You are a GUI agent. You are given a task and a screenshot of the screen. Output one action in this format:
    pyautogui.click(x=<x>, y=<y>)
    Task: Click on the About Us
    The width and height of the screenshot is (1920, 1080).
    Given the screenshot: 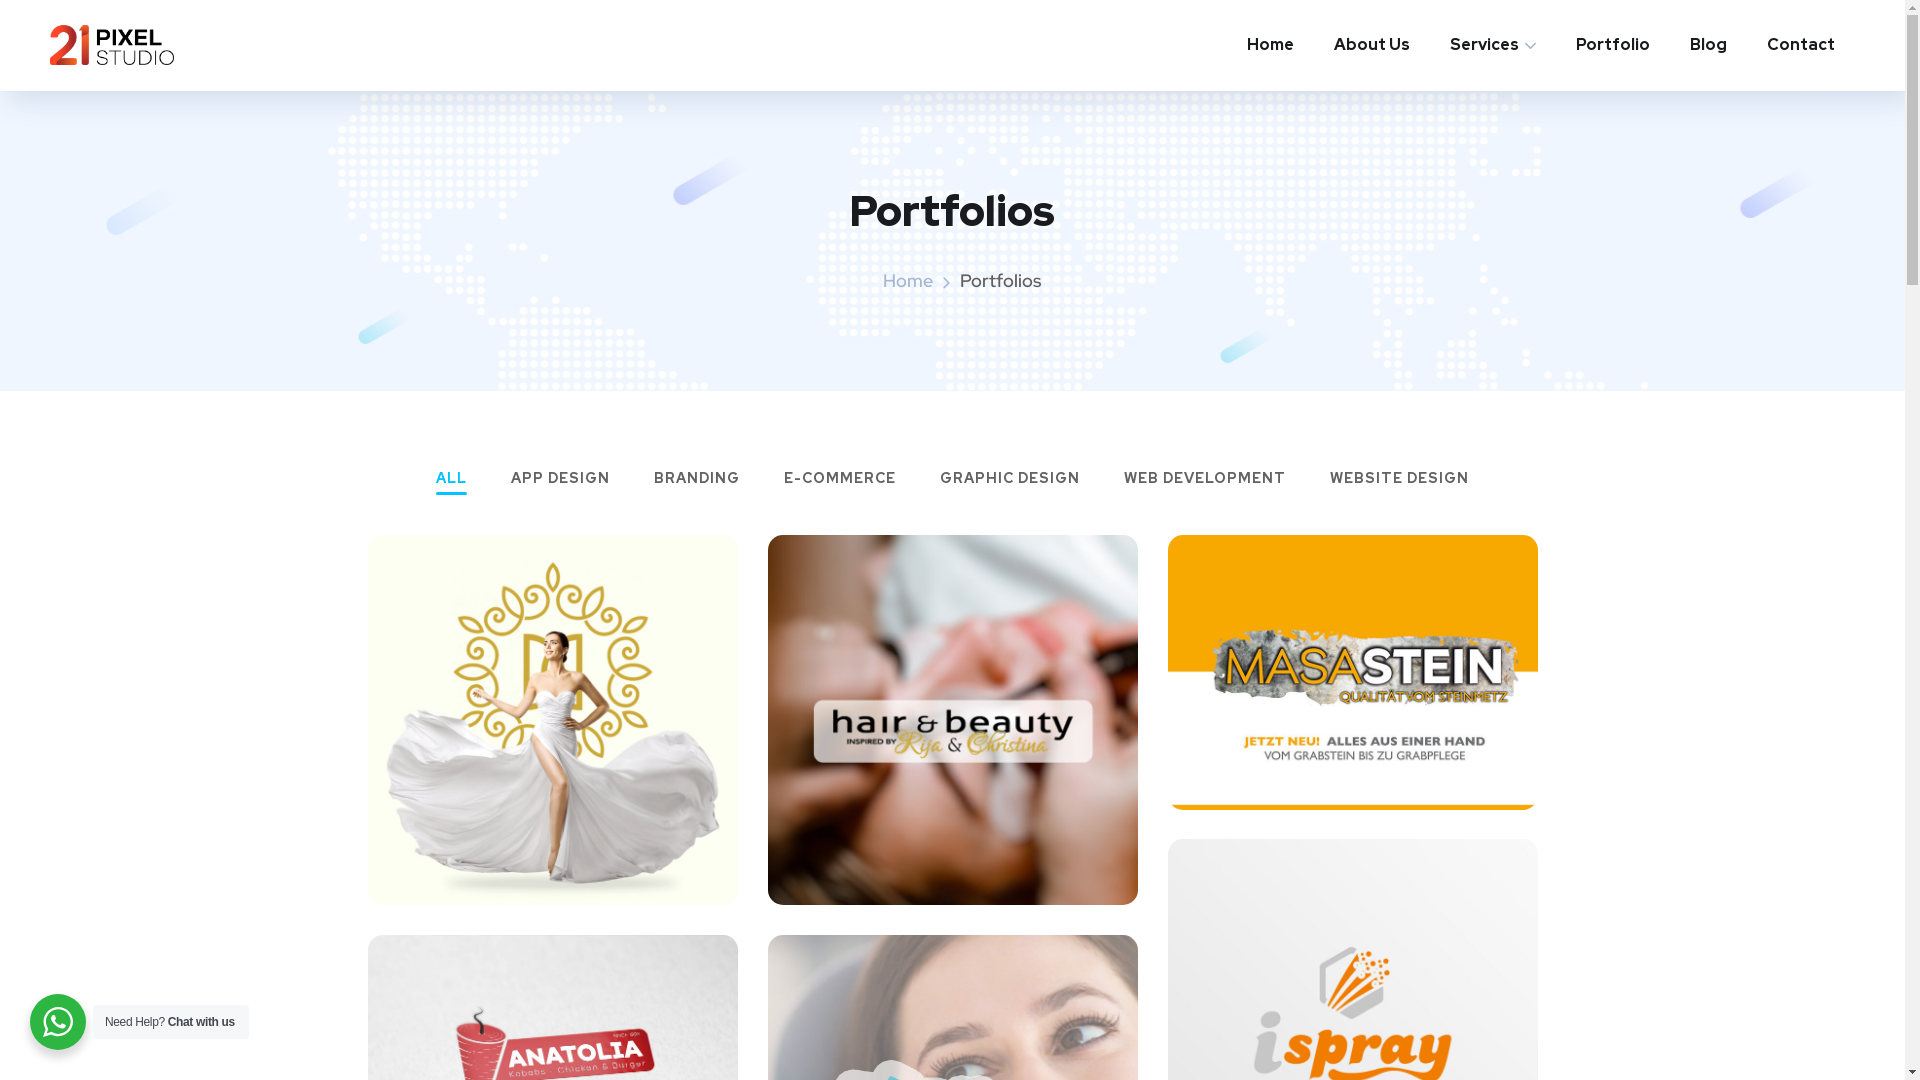 What is the action you would take?
    pyautogui.click(x=1372, y=45)
    